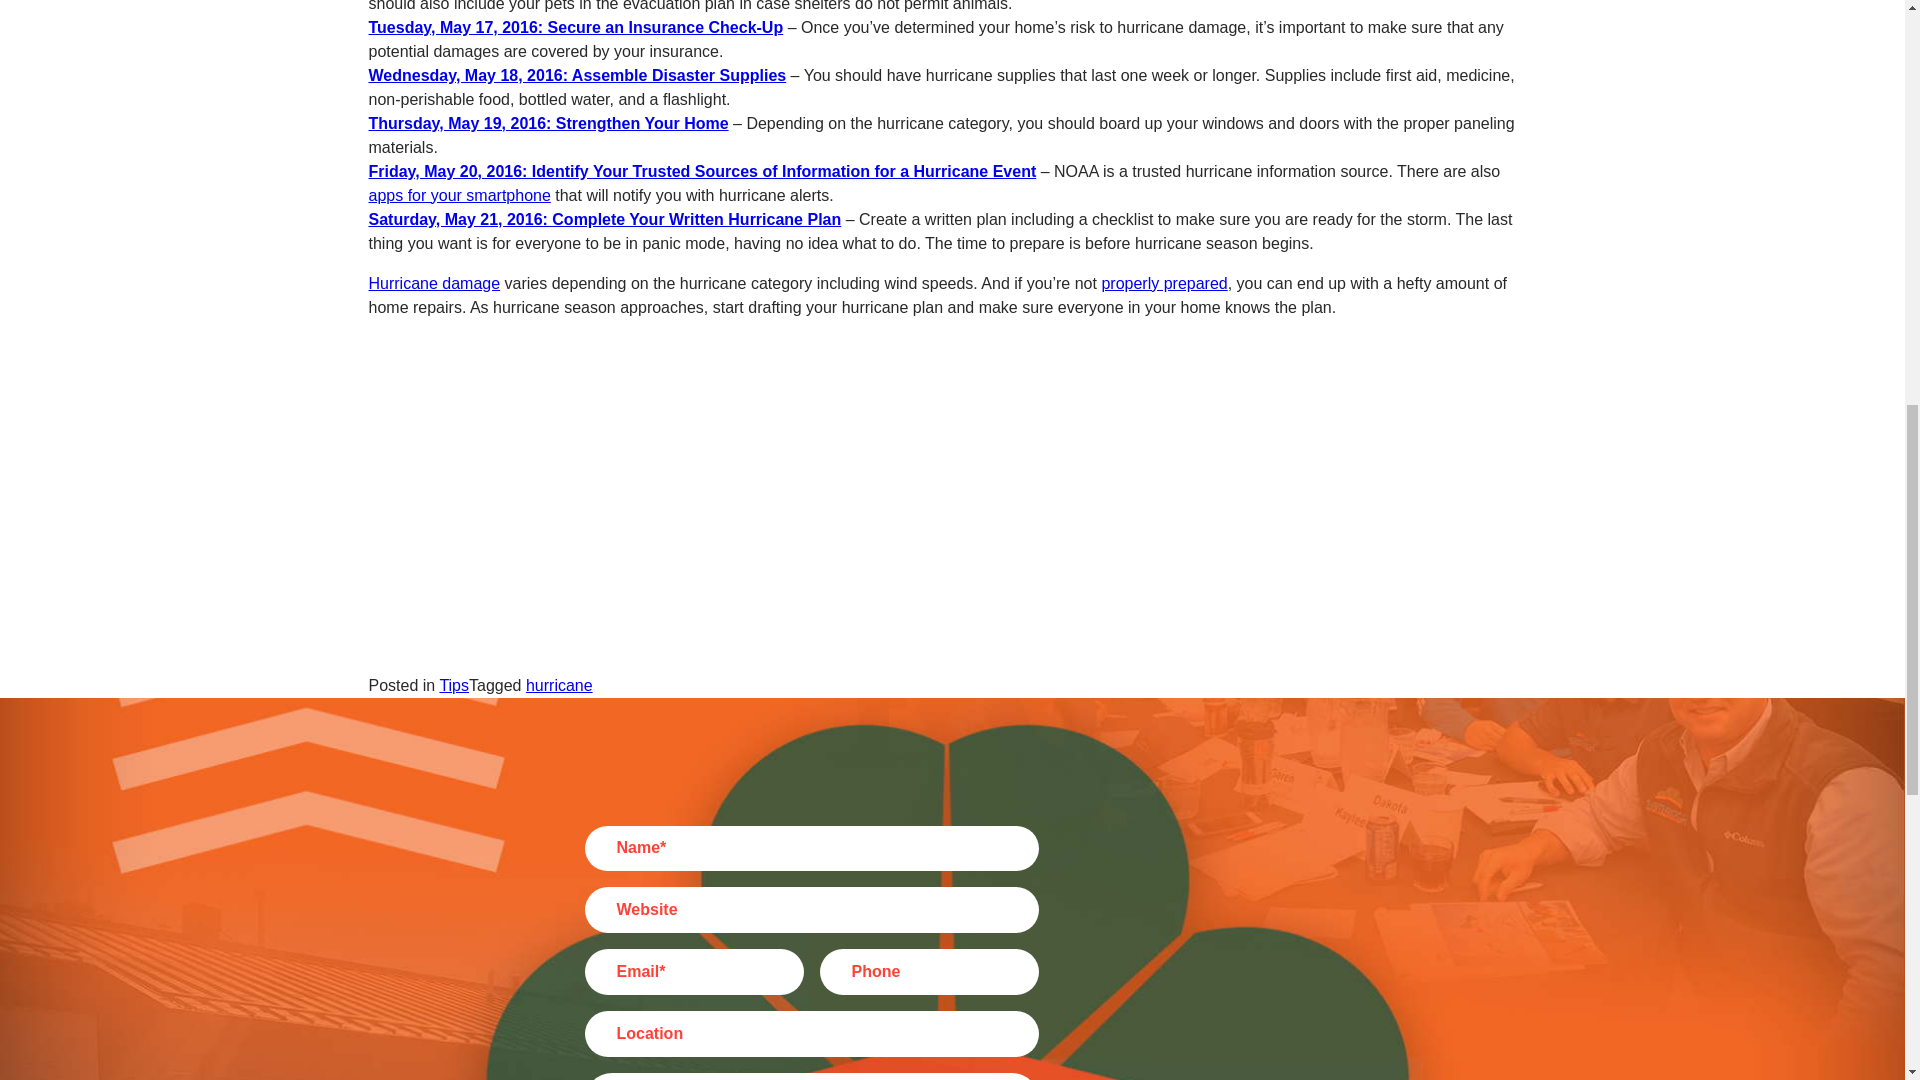 The image size is (1920, 1080). Describe the element at coordinates (1163, 283) in the screenshot. I see `properly prepared` at that location.